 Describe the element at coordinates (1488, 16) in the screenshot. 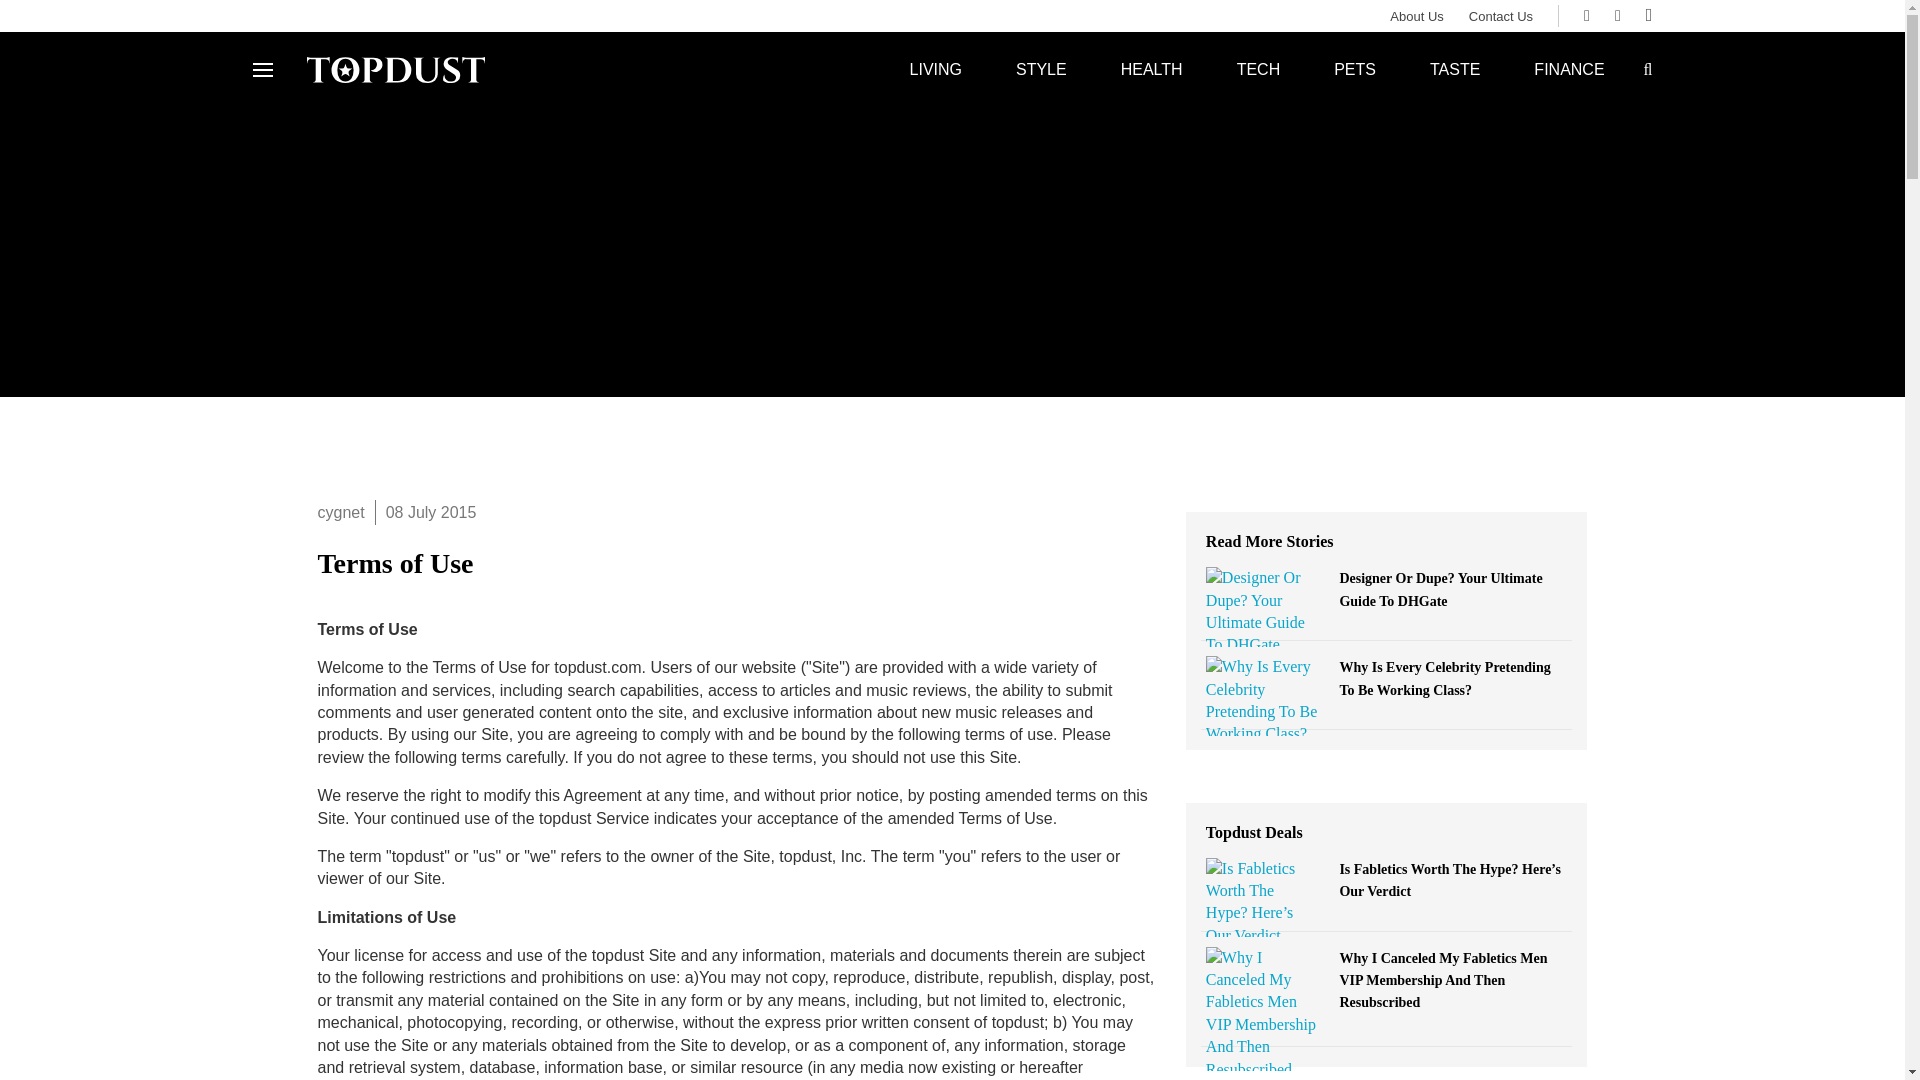

I see `Contact Us` at that location.